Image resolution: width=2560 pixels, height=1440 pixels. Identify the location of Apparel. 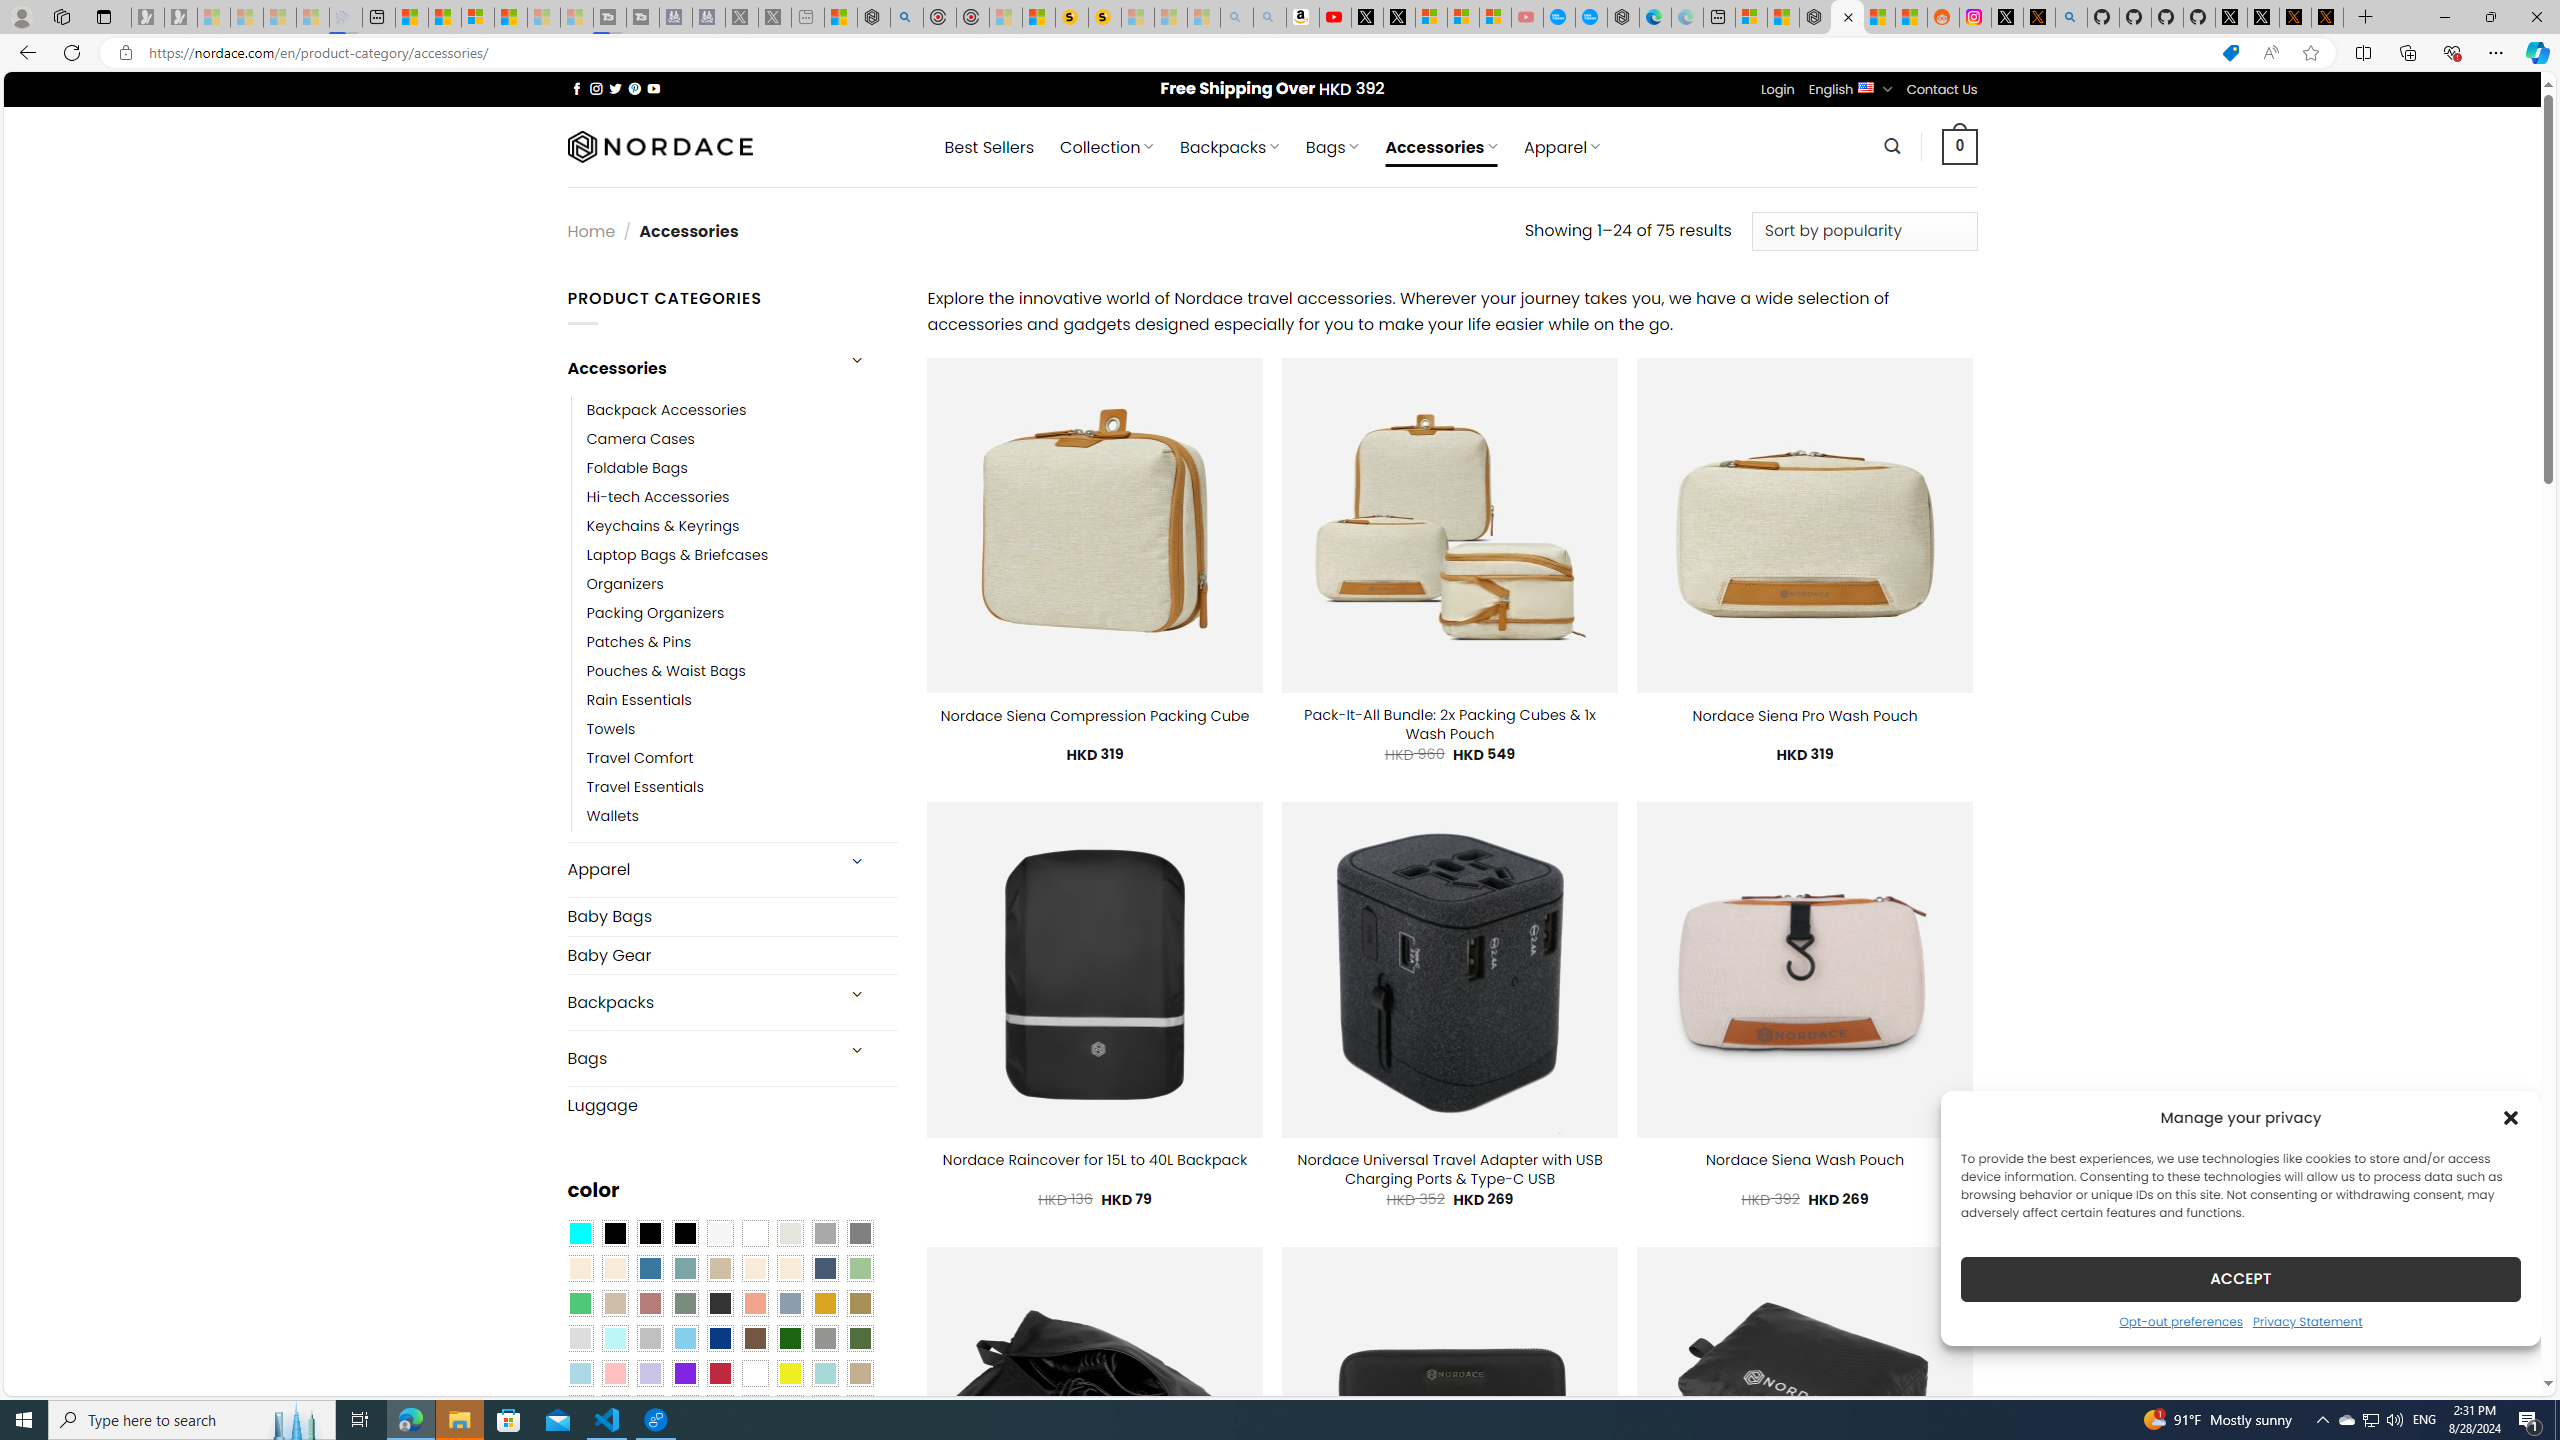
(698, 870).